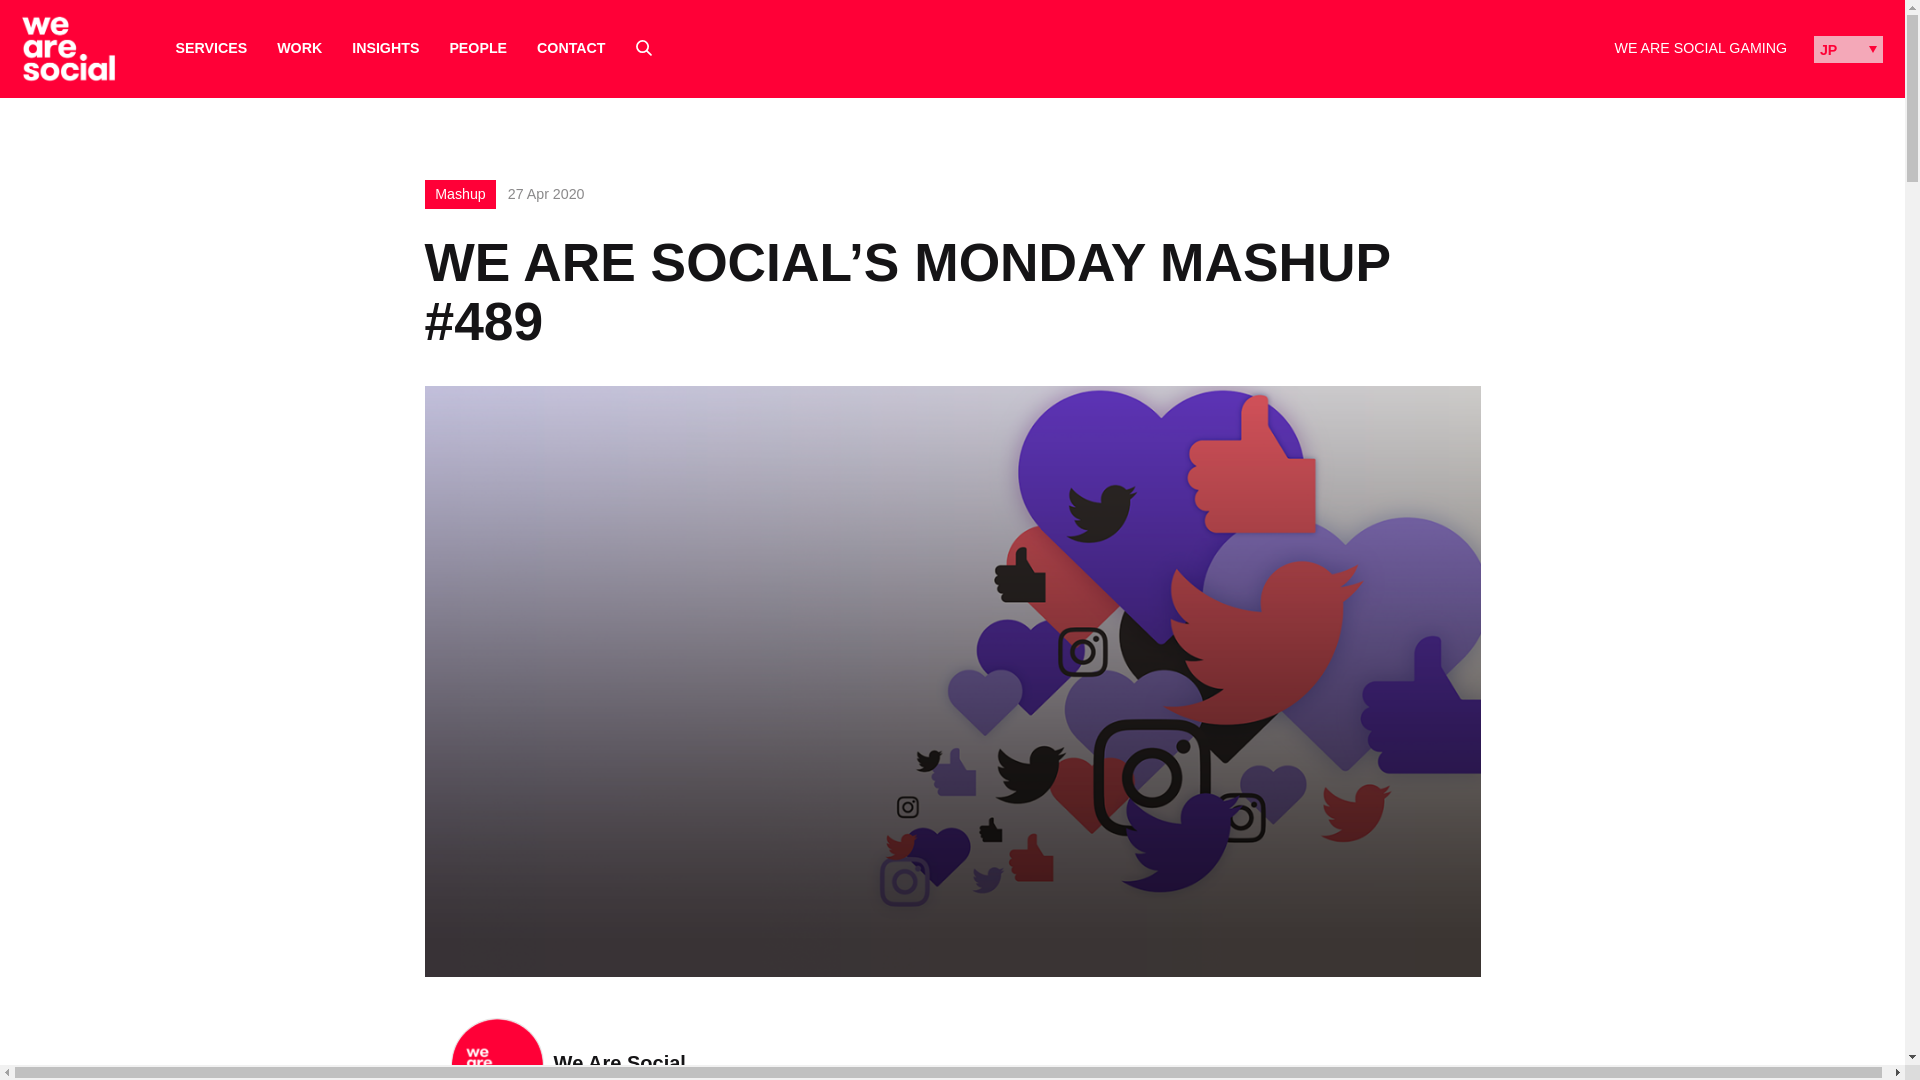 This screenshot has width=1920, height=1080. What do you see at coordinates (1700, 48) in the screenshot?
I see `WE ARE SOCIAL GAMING` at bounding box center [1700, 48].